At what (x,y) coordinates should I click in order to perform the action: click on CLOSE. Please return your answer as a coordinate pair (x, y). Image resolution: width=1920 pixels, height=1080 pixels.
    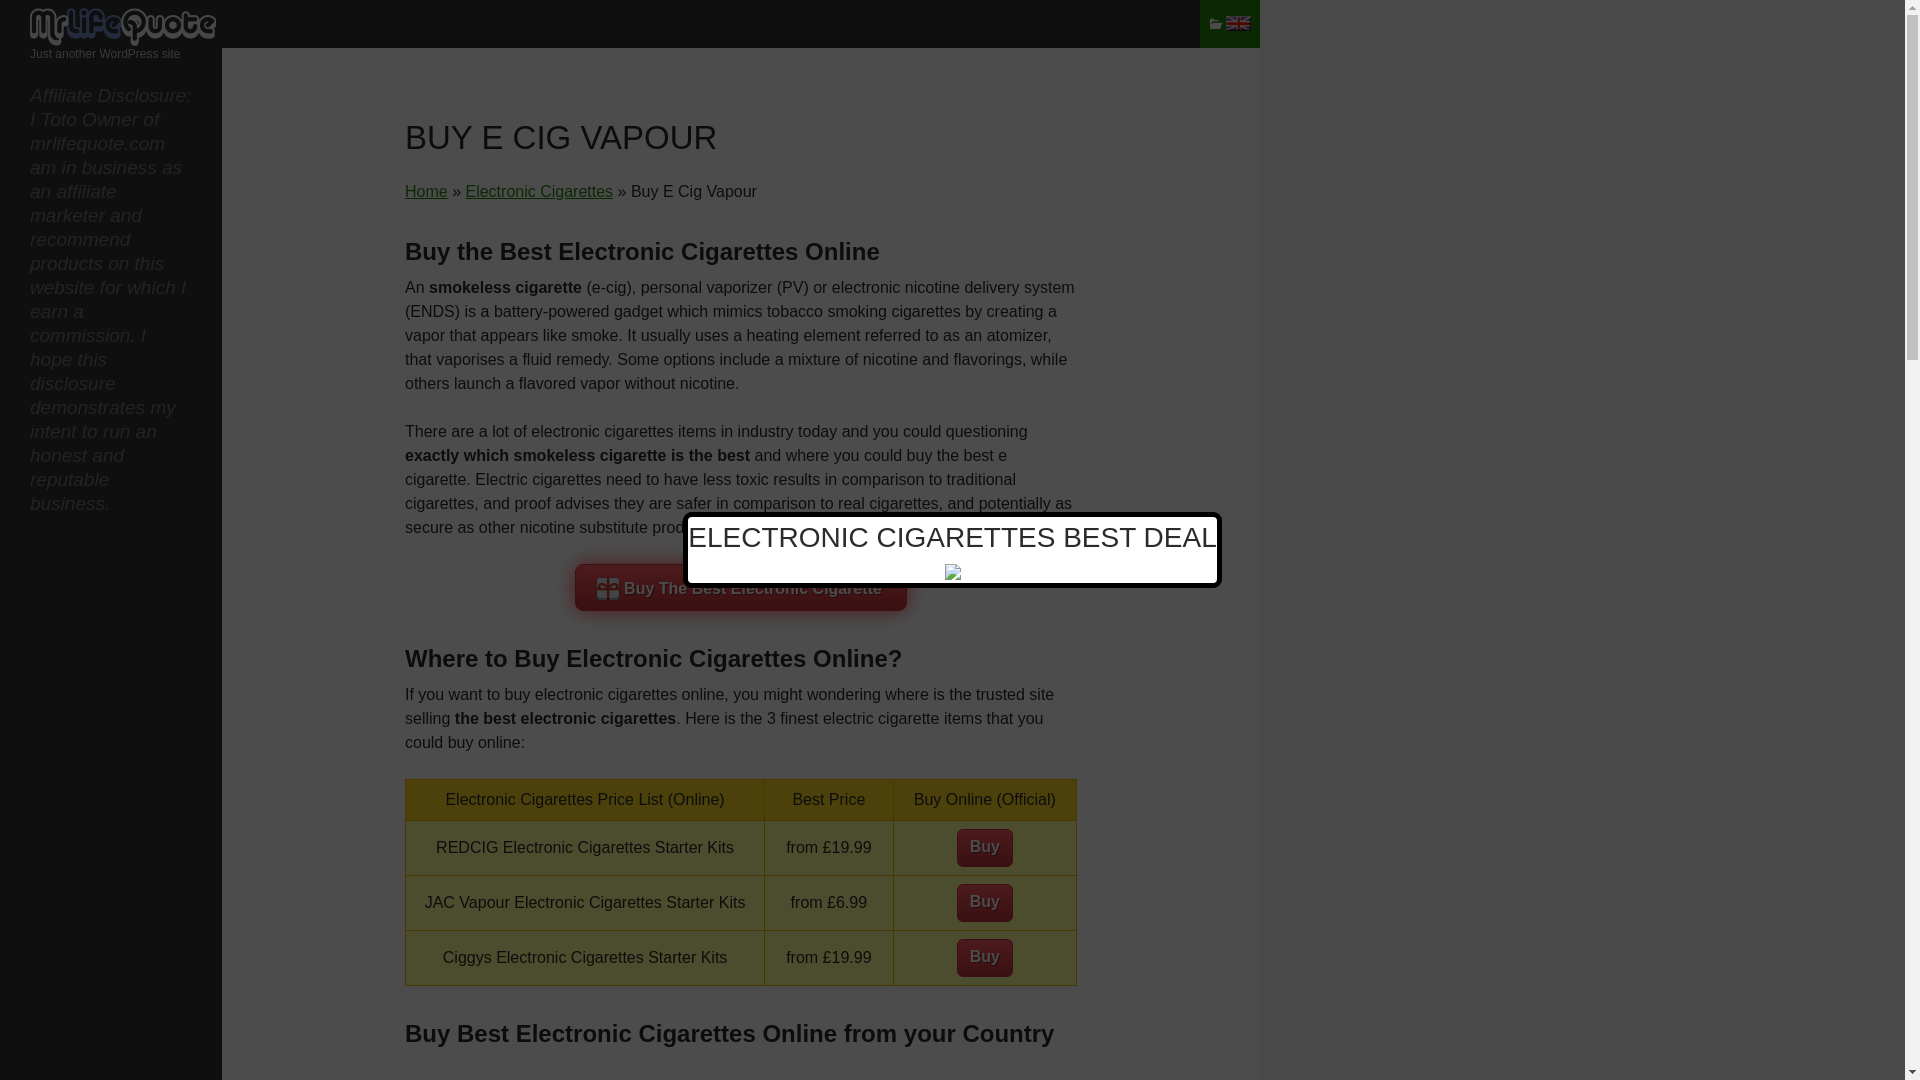
    Looking at the image, I should click on (1198, 526).